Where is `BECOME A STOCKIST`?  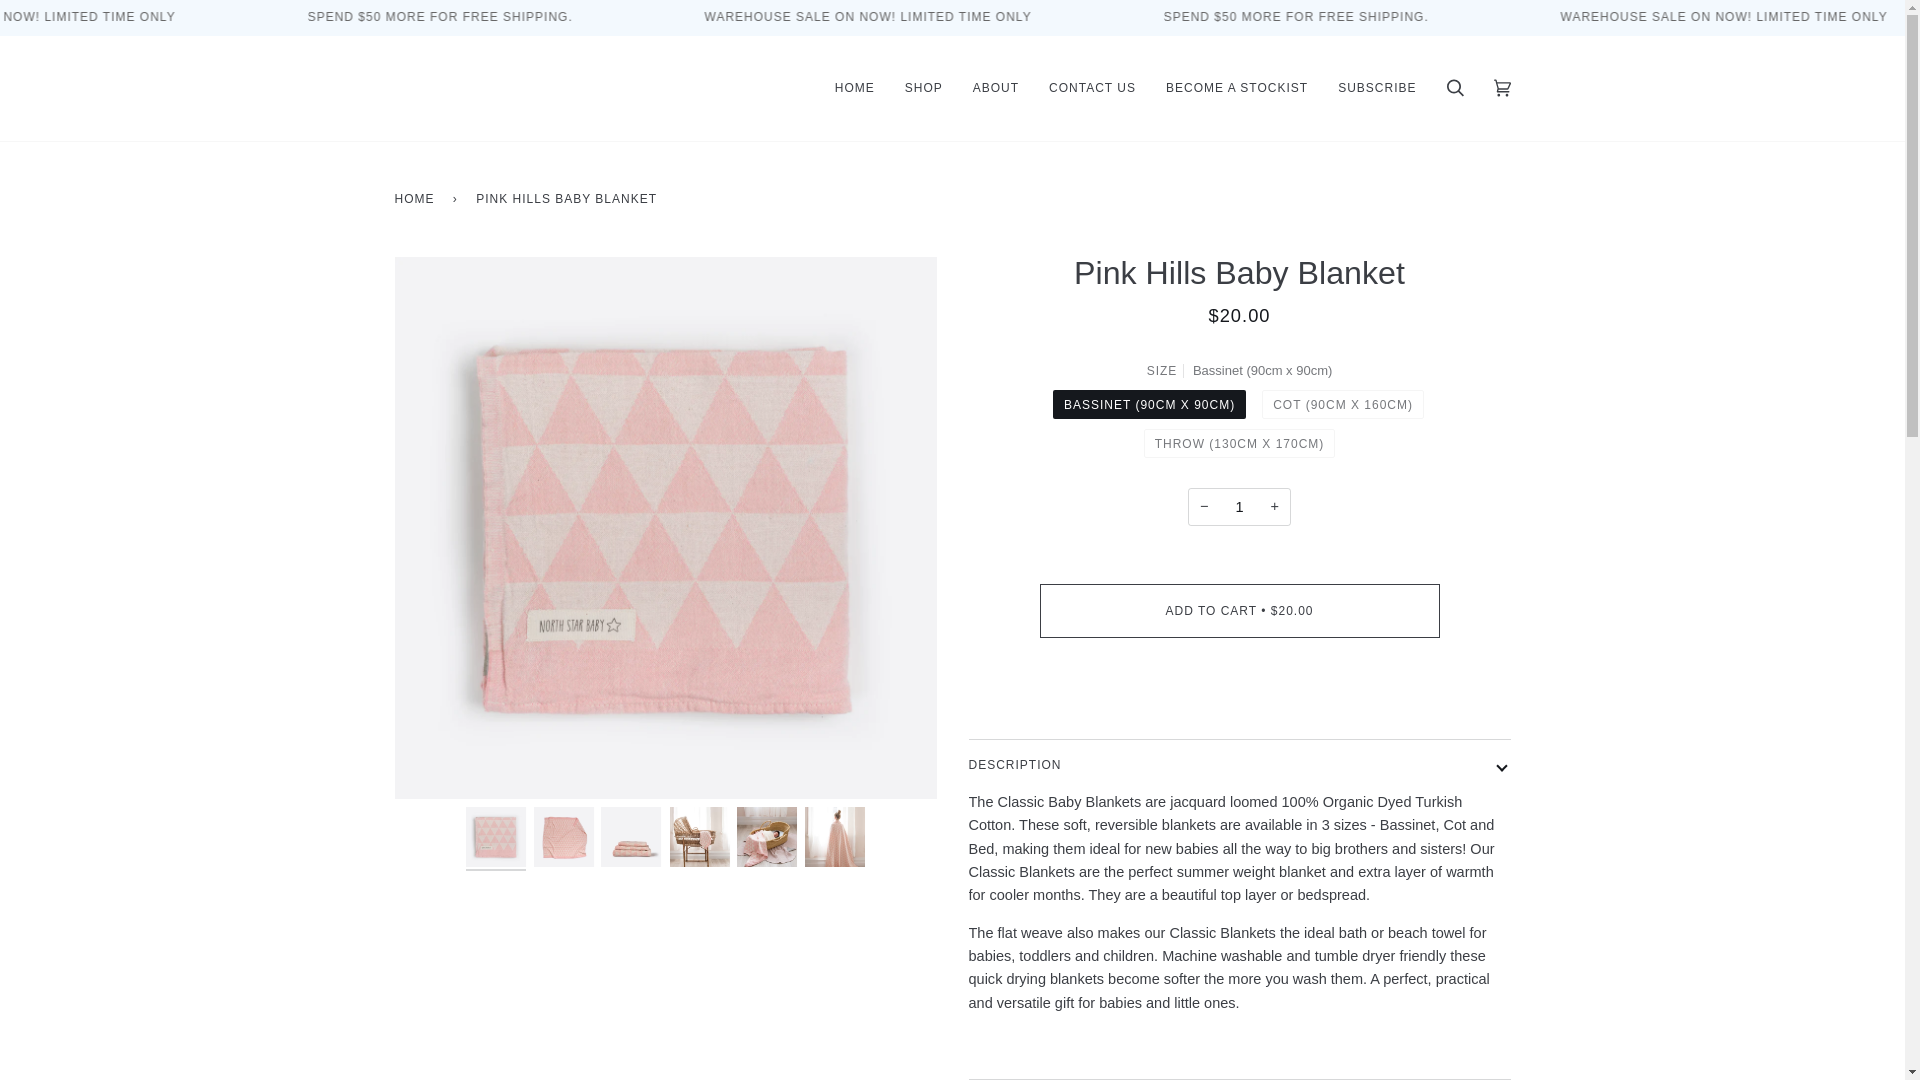 BECOME A STOCKIST is located at coordinates (1236, 88).